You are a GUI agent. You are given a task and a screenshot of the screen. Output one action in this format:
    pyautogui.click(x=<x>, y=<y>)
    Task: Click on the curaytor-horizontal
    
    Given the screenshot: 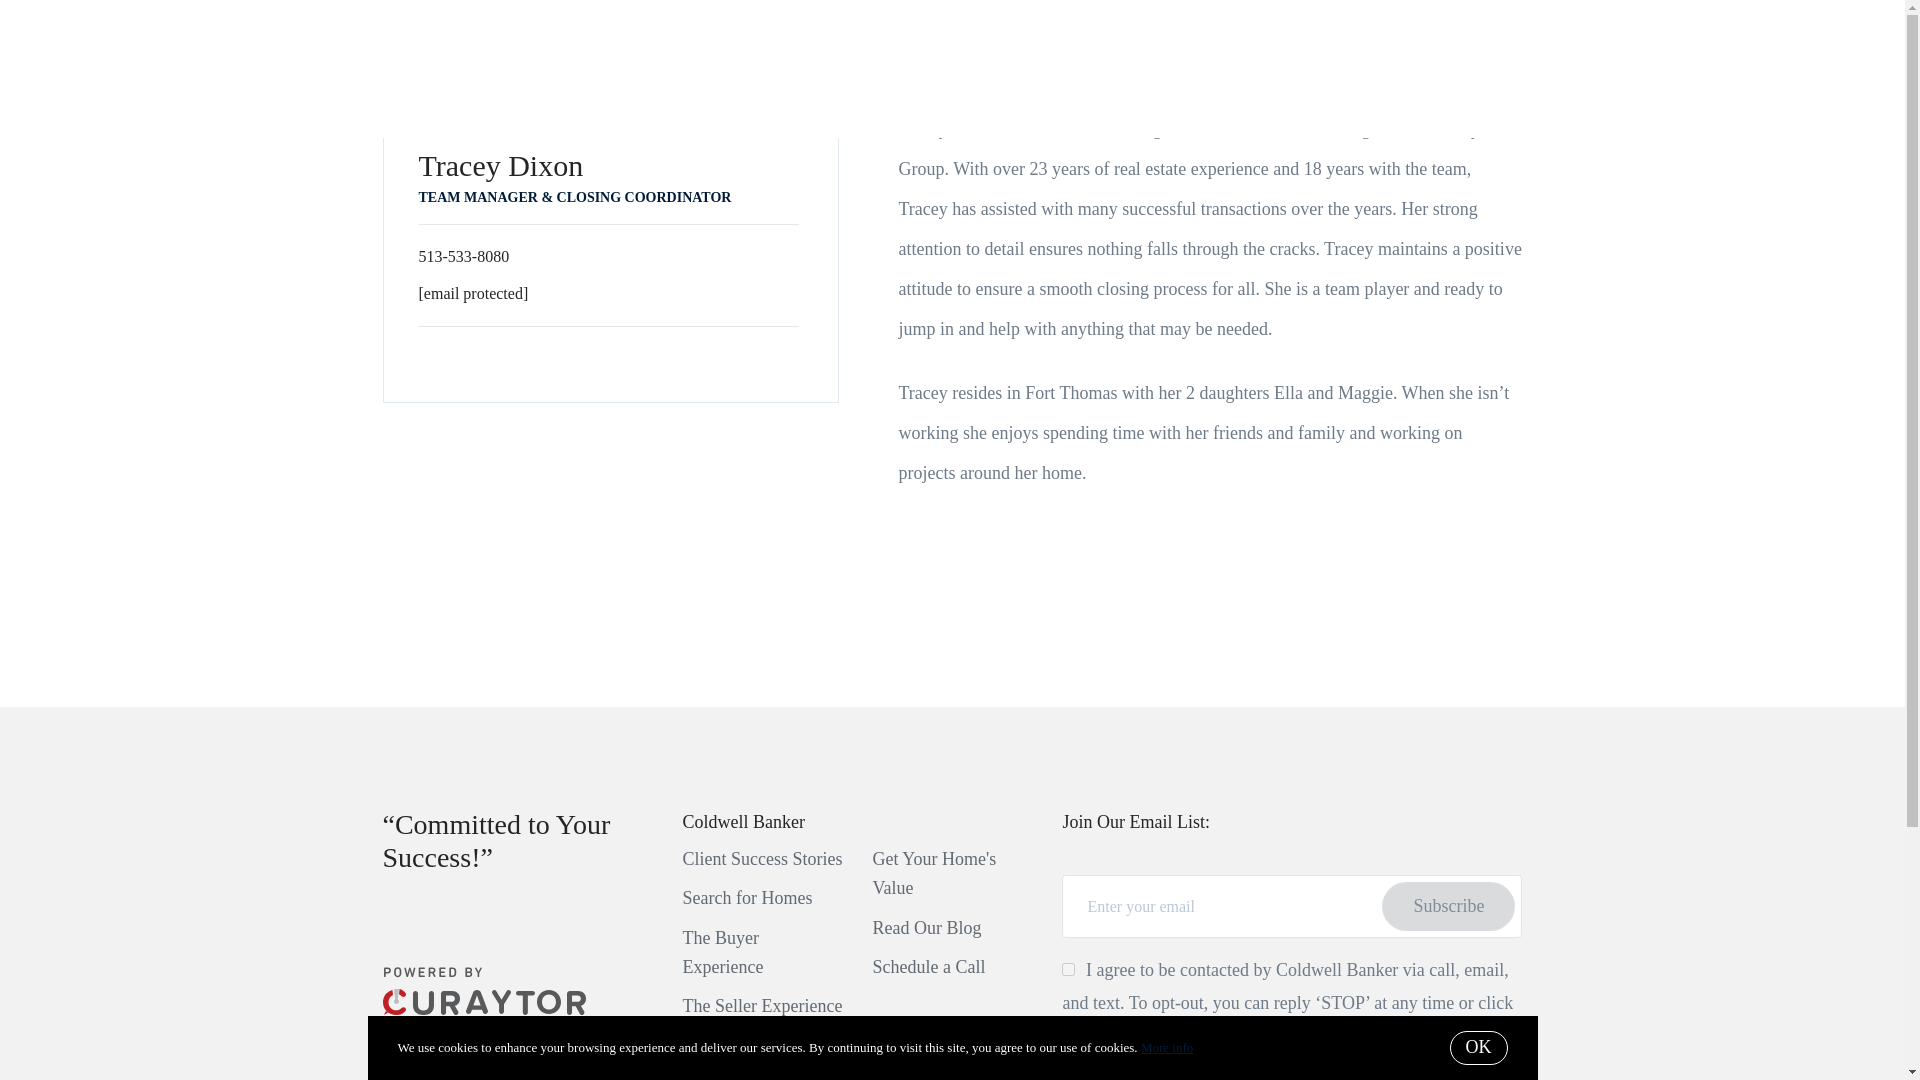 What is the action you would take?
    pyautogui.click(x=484, y=990)
    